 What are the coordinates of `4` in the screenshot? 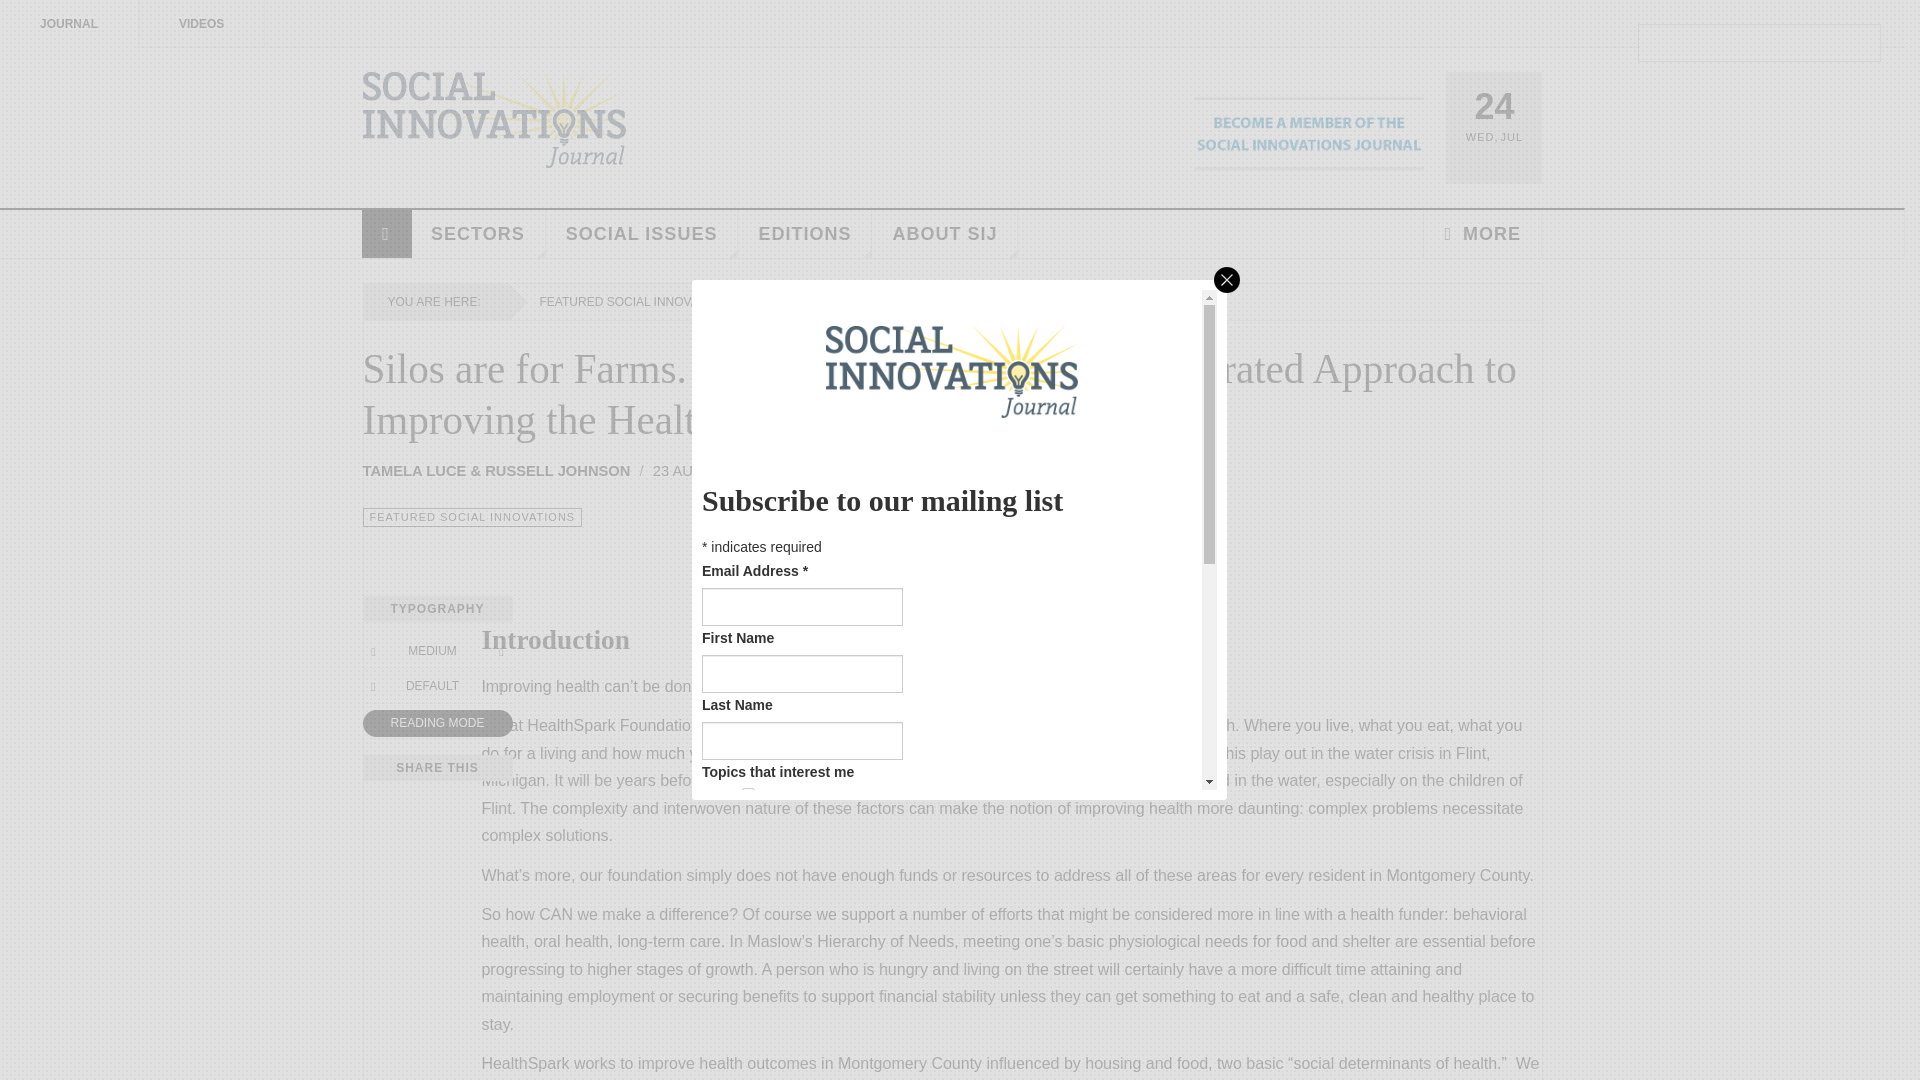 It's located at (748, 852).